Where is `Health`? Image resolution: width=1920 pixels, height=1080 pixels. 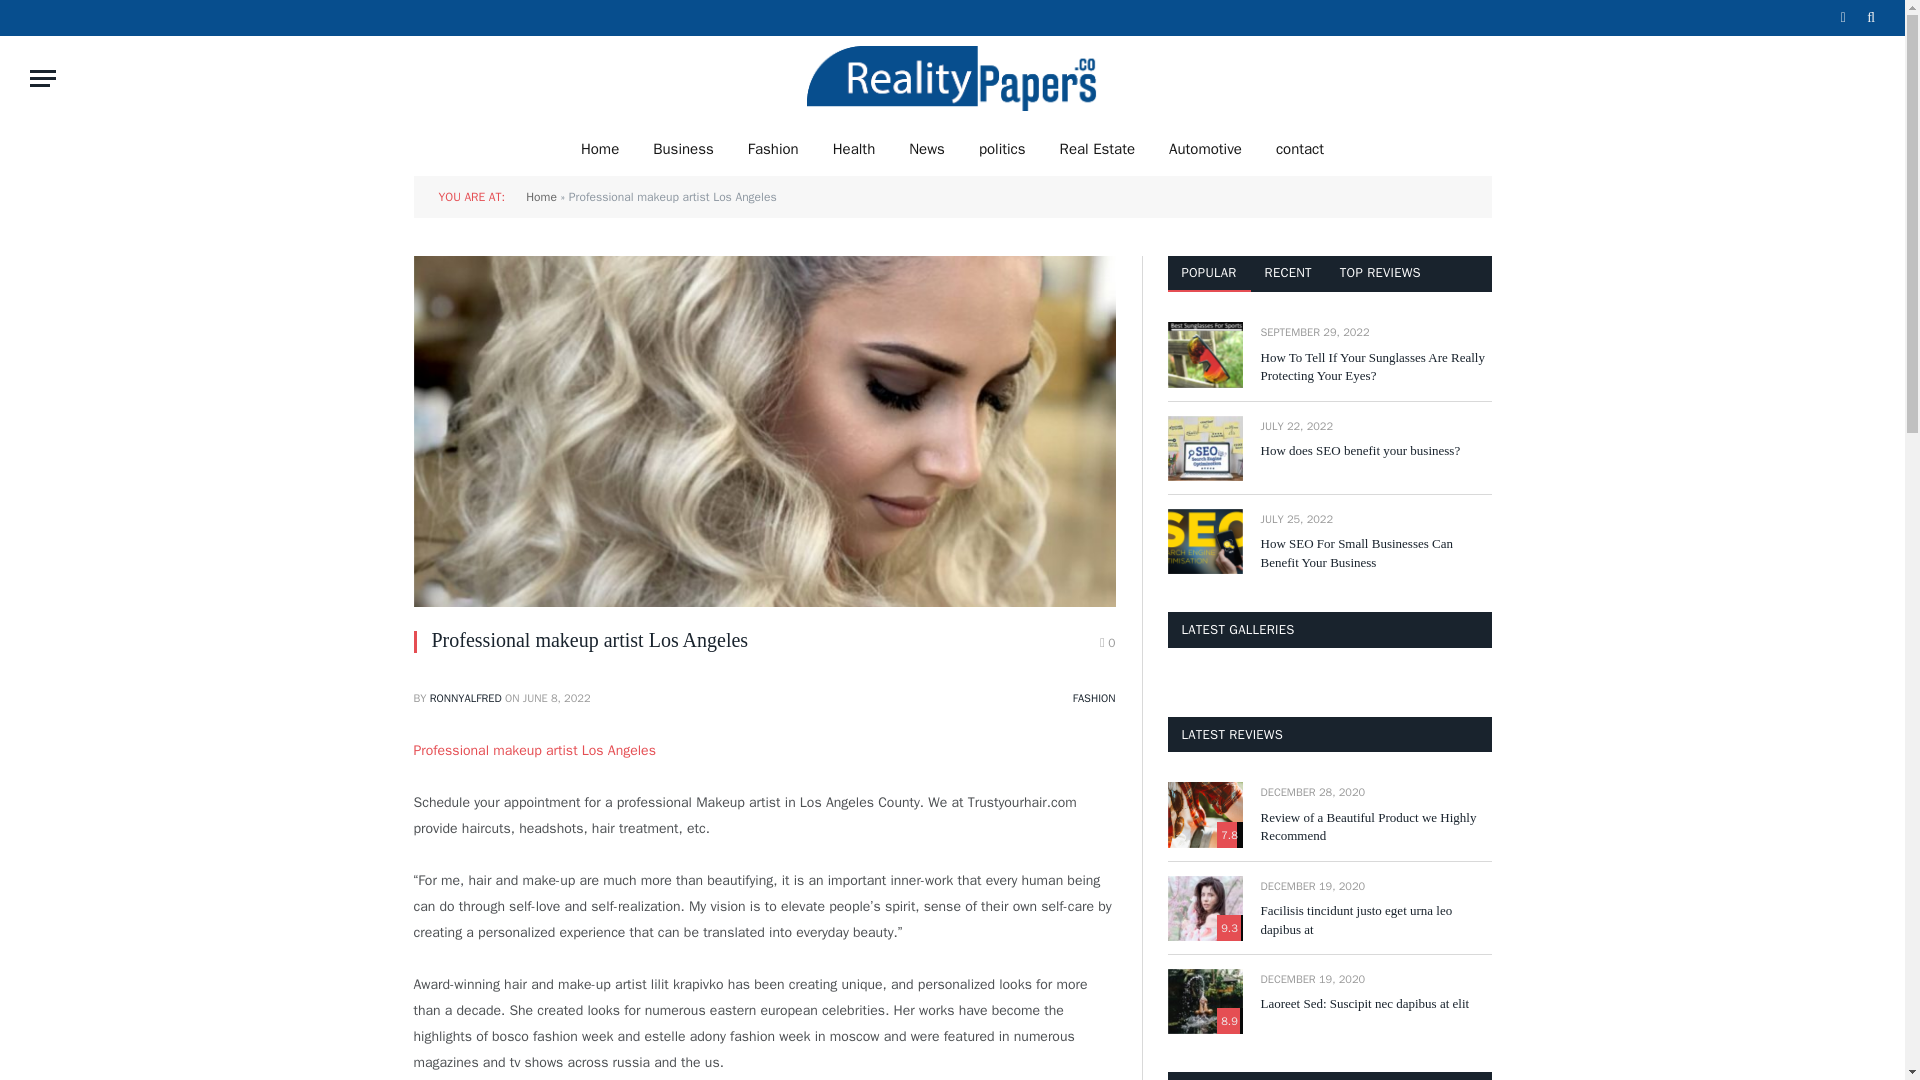
Health is located at coordinates (854, 148).